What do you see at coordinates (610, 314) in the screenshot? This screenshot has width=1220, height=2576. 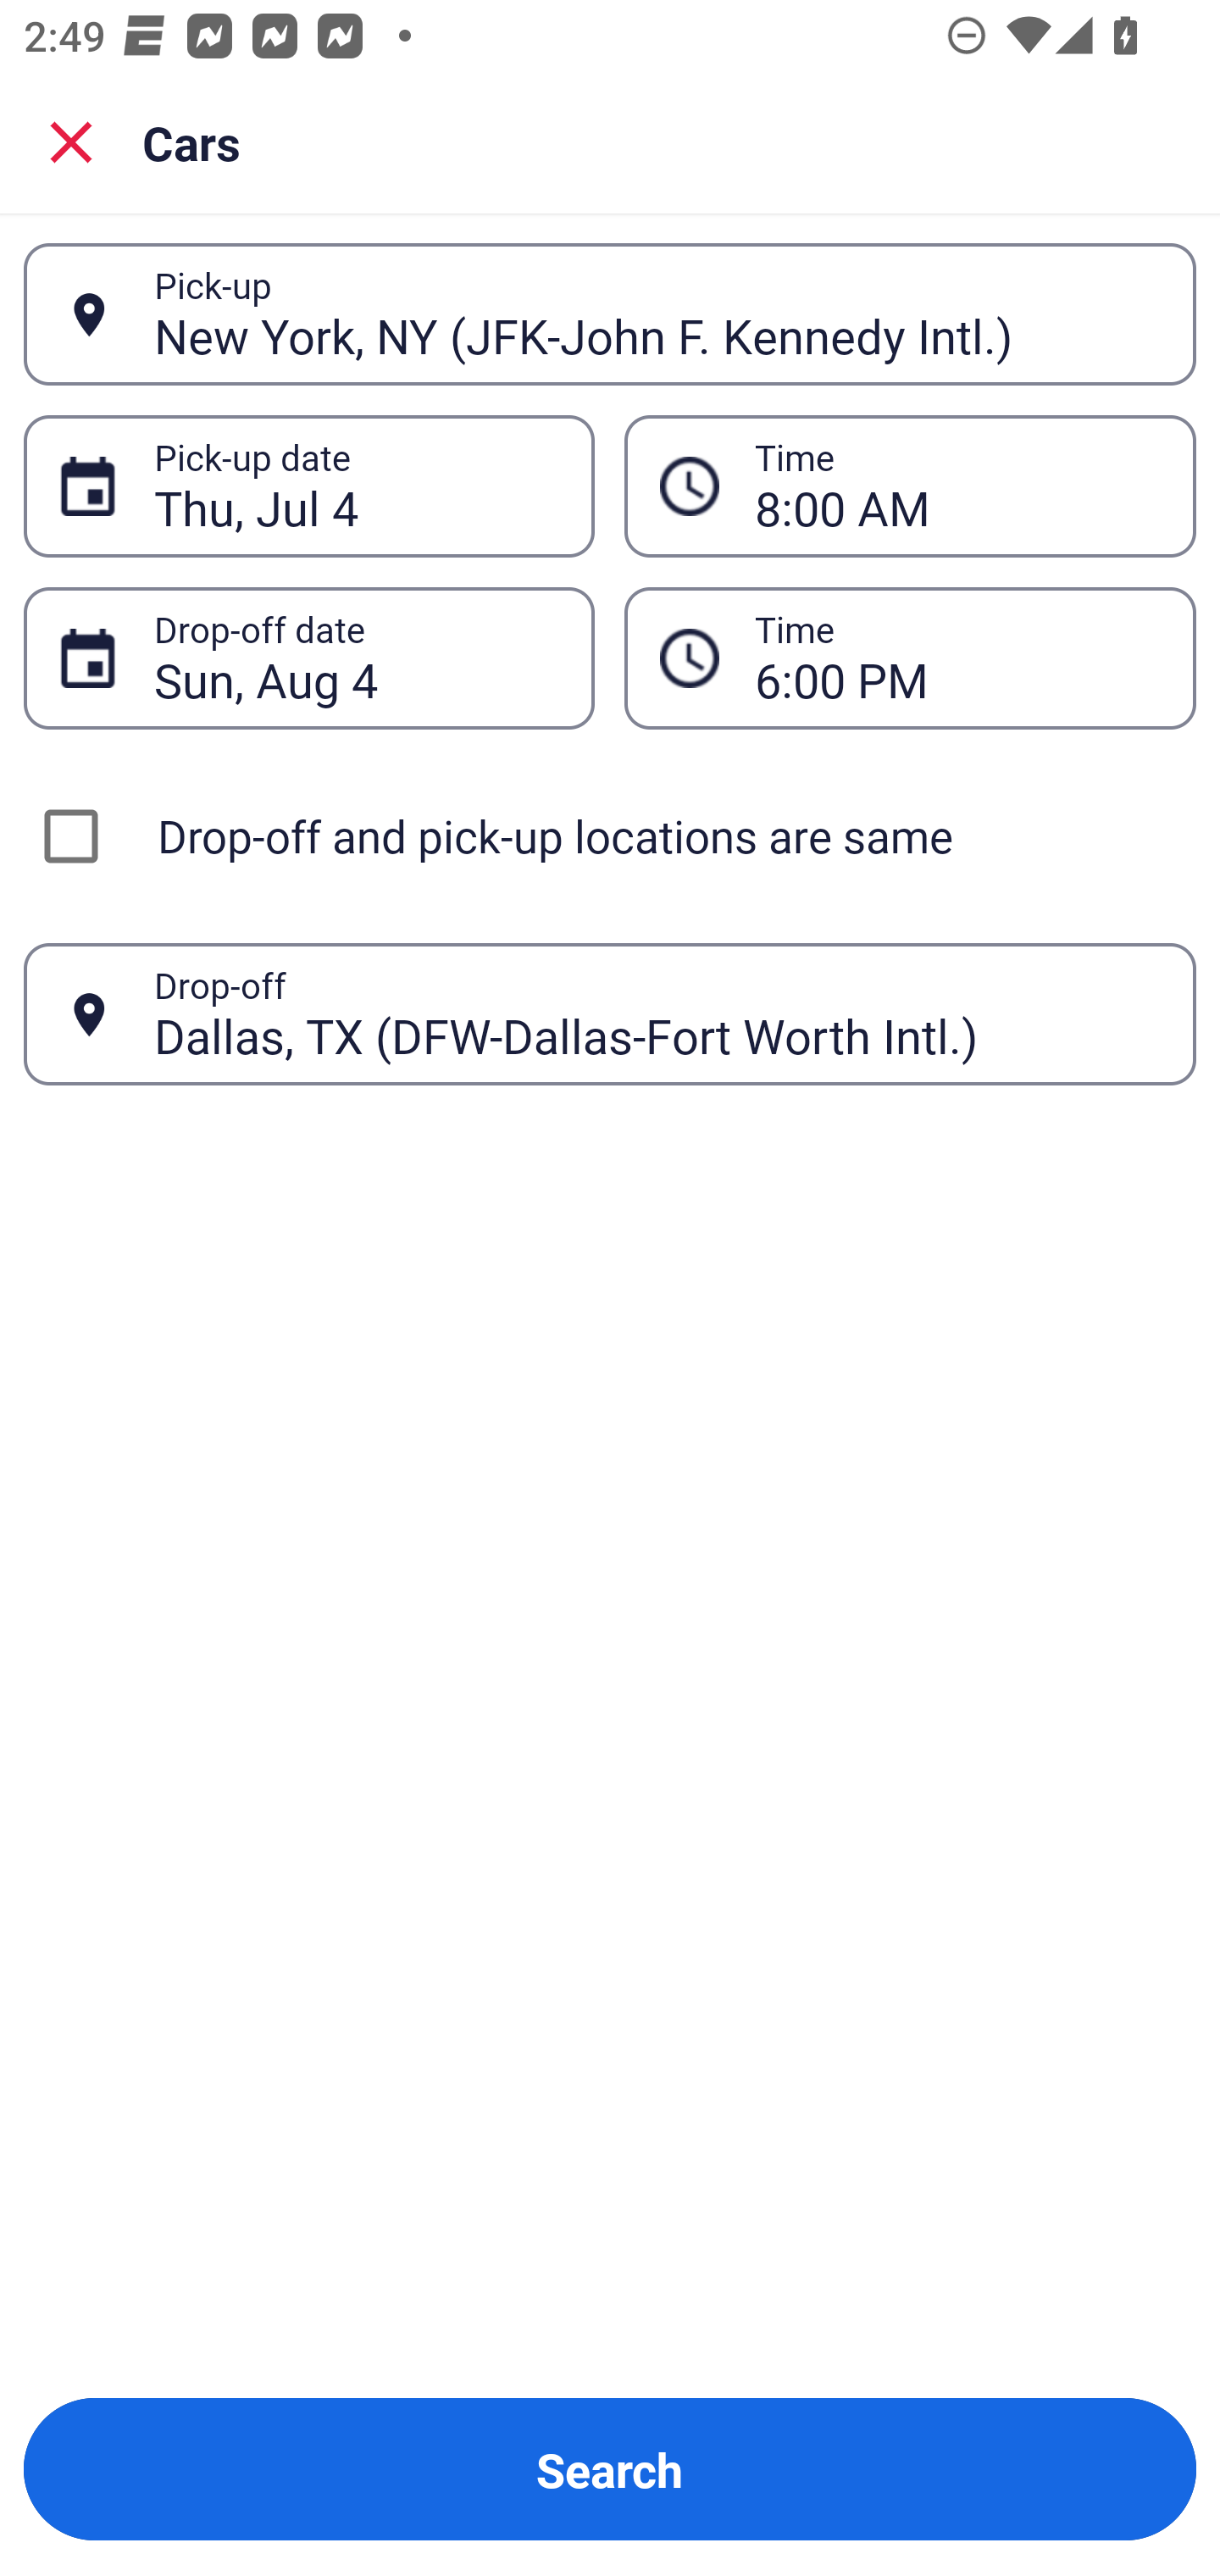 I see `New York, NY (JFK-John F. Kennedy Intl.) Pick-up` at bounding box center [610, 314].